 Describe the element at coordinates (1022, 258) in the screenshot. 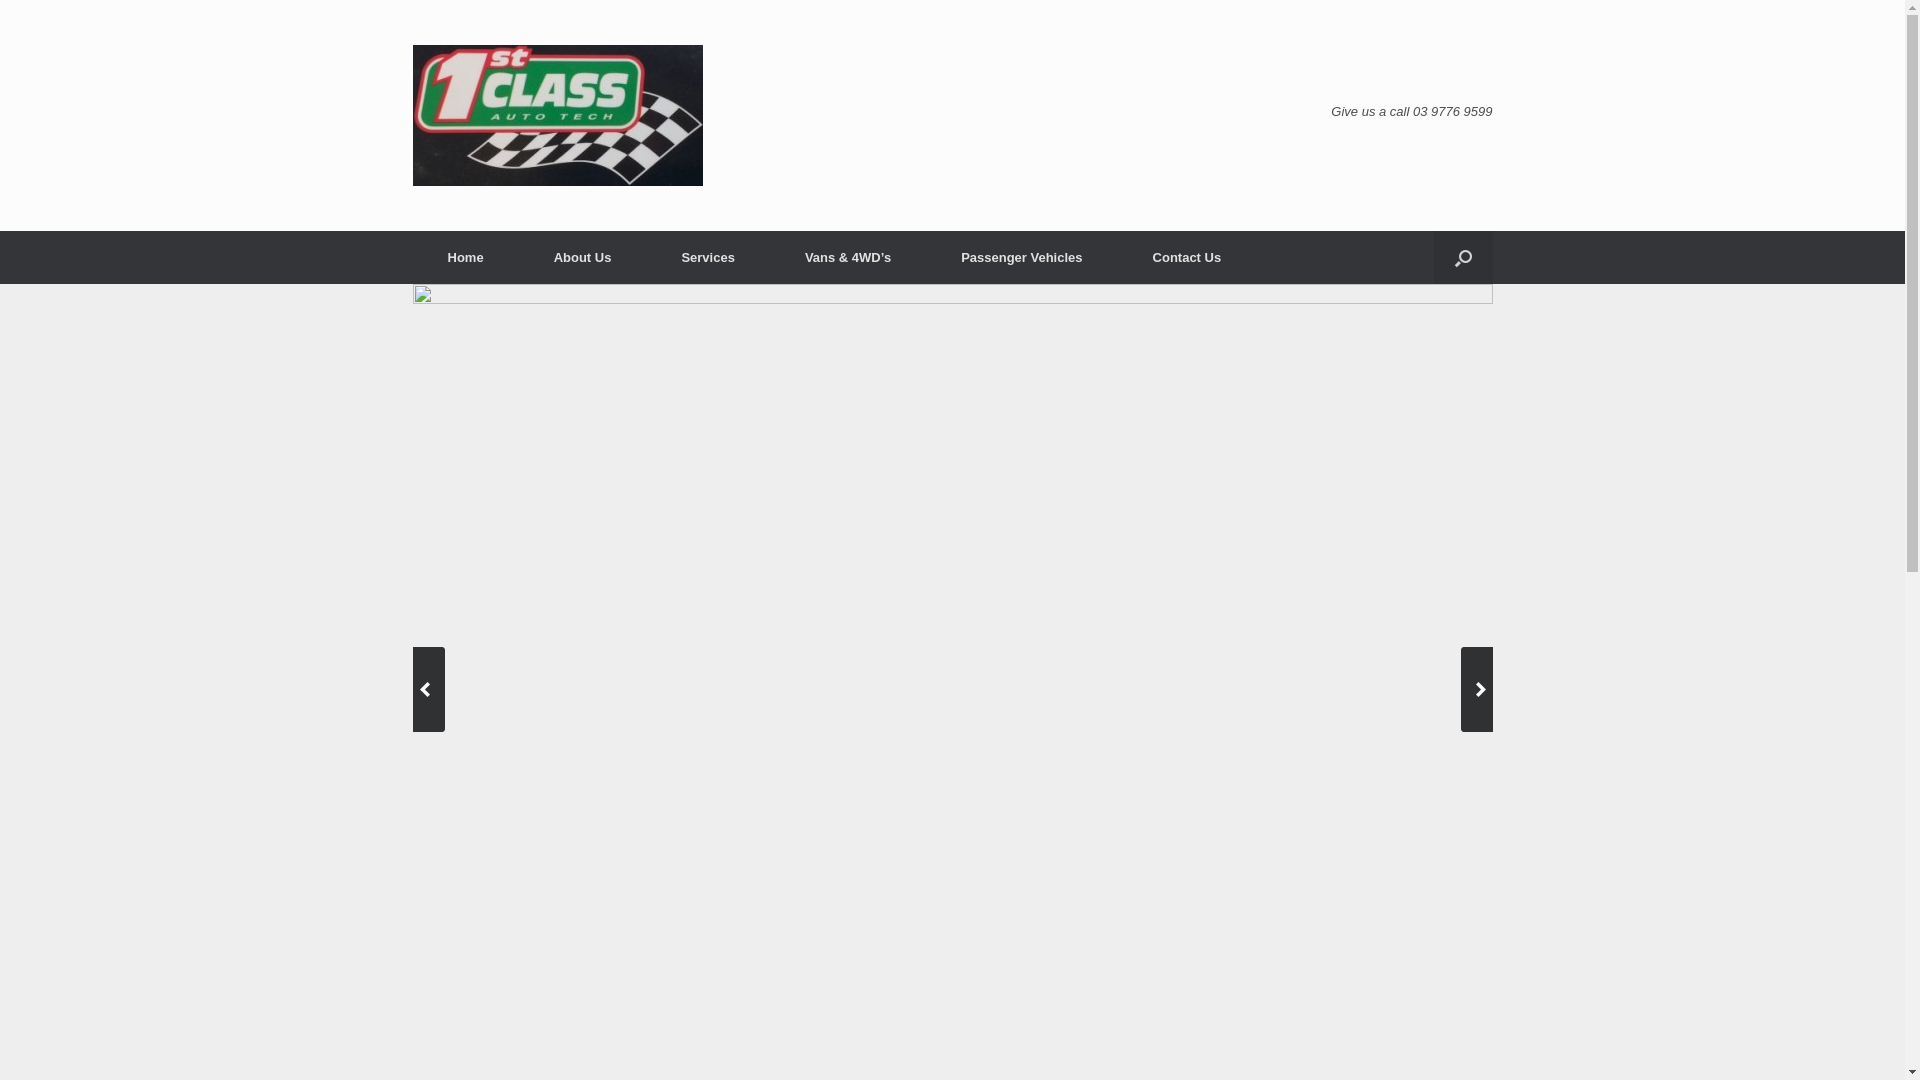

I see `Passenger Vehicles` at that location.